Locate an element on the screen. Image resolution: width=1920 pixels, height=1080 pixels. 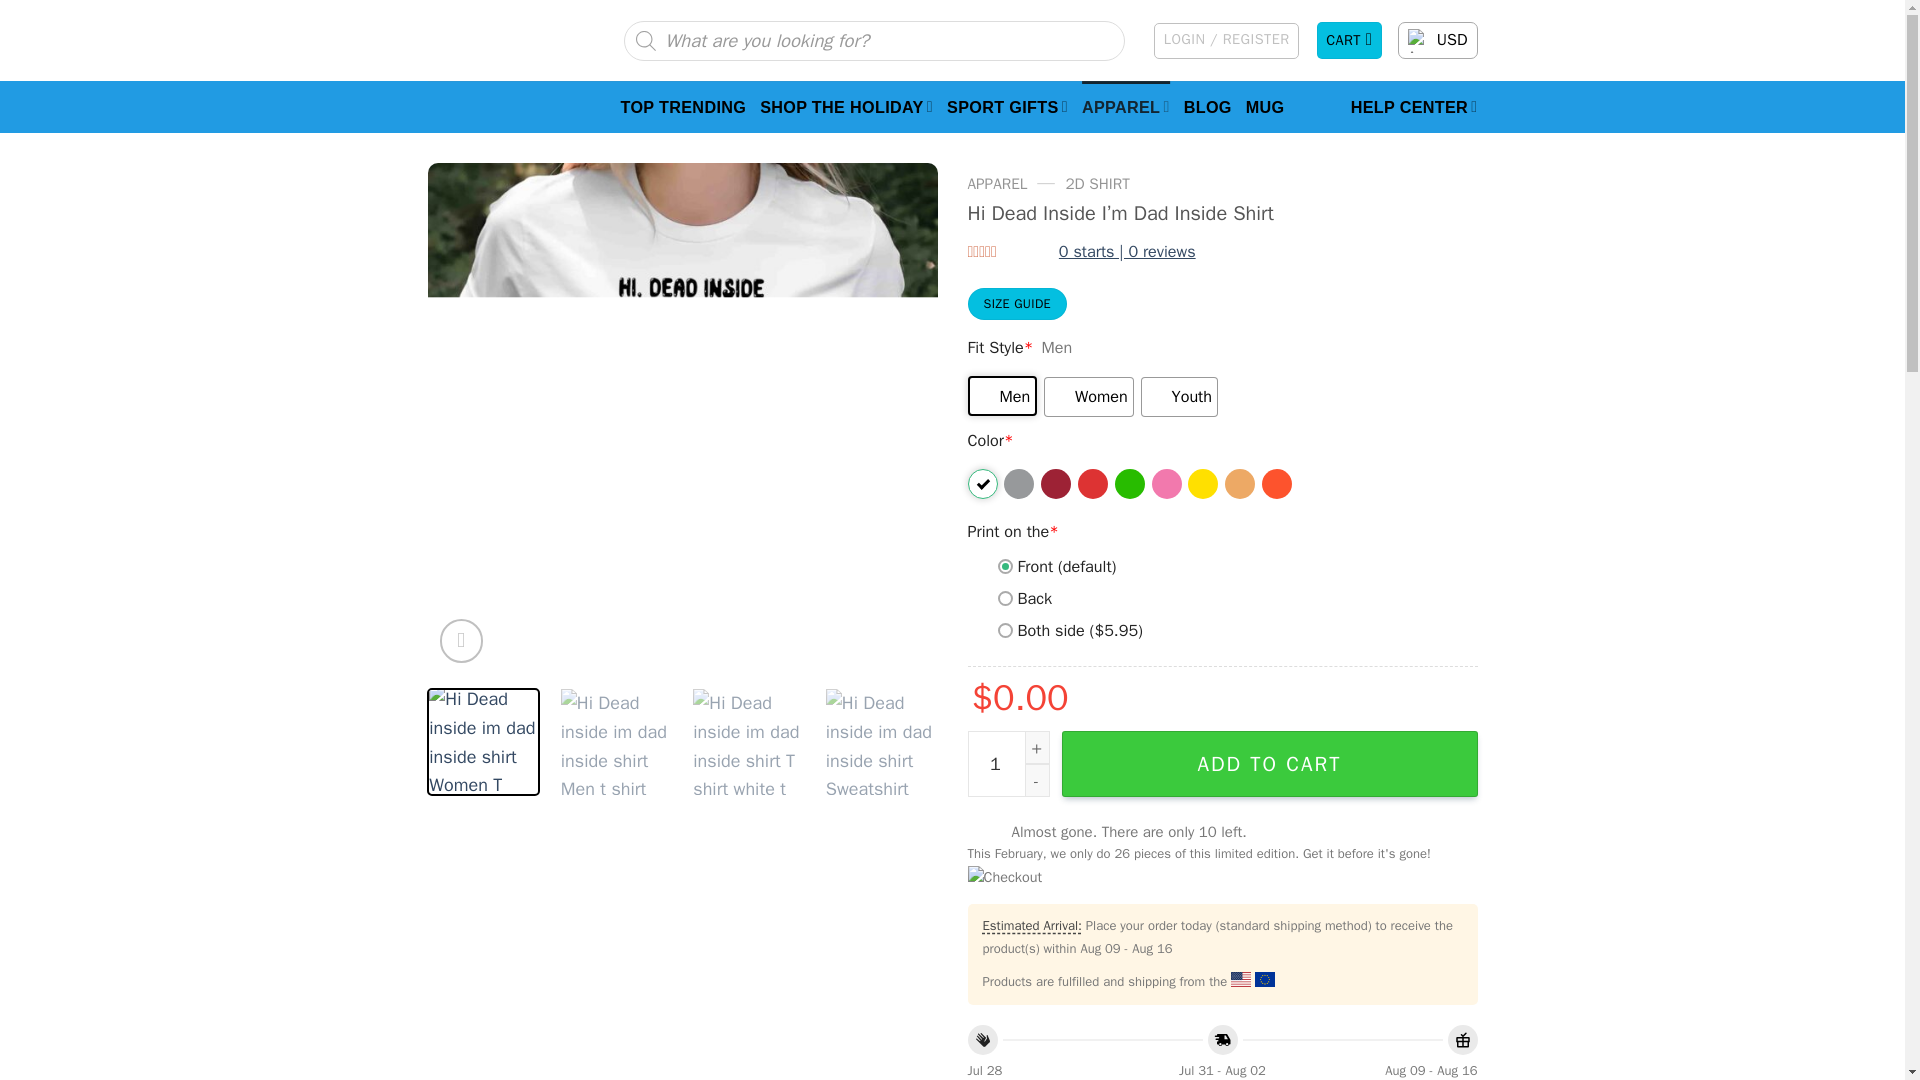
BLOG is located at coordinates (1208, 106).